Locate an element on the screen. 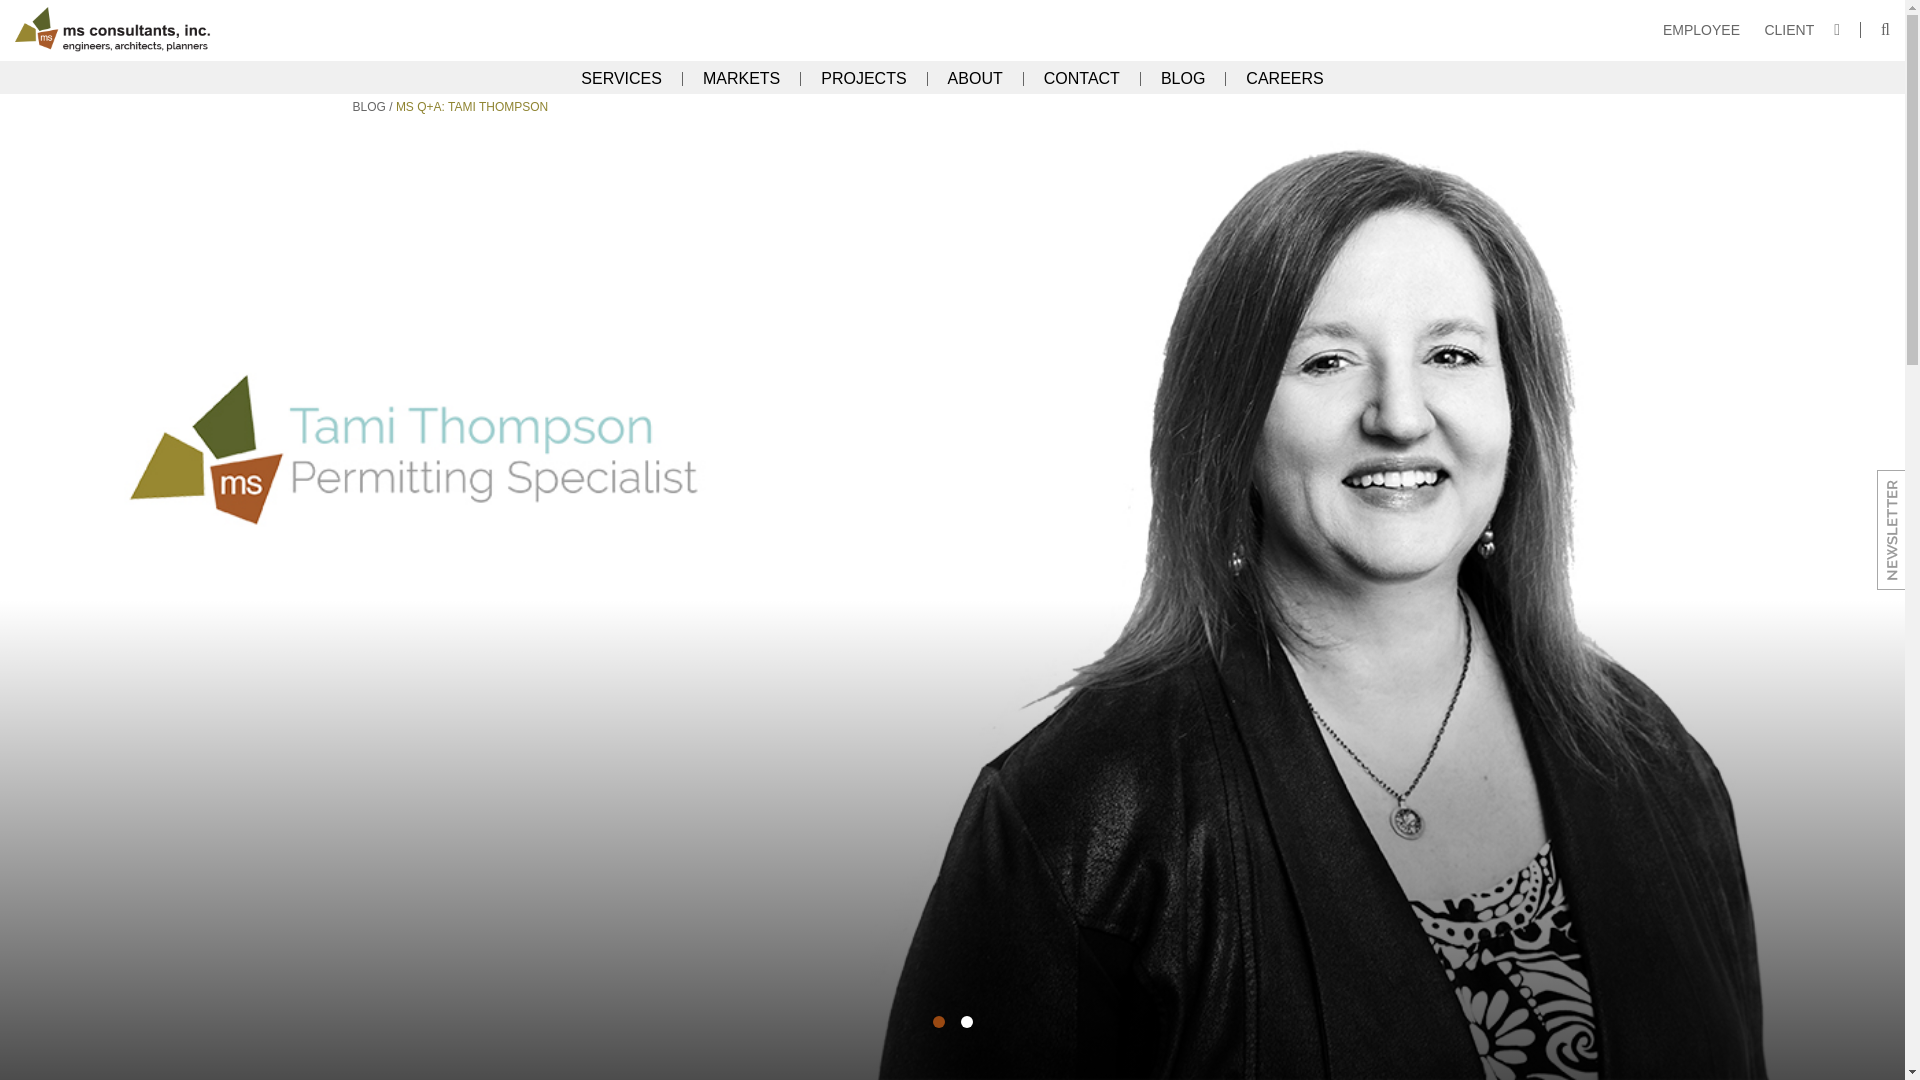  PROJECTS is located at coordinates (864, 79).